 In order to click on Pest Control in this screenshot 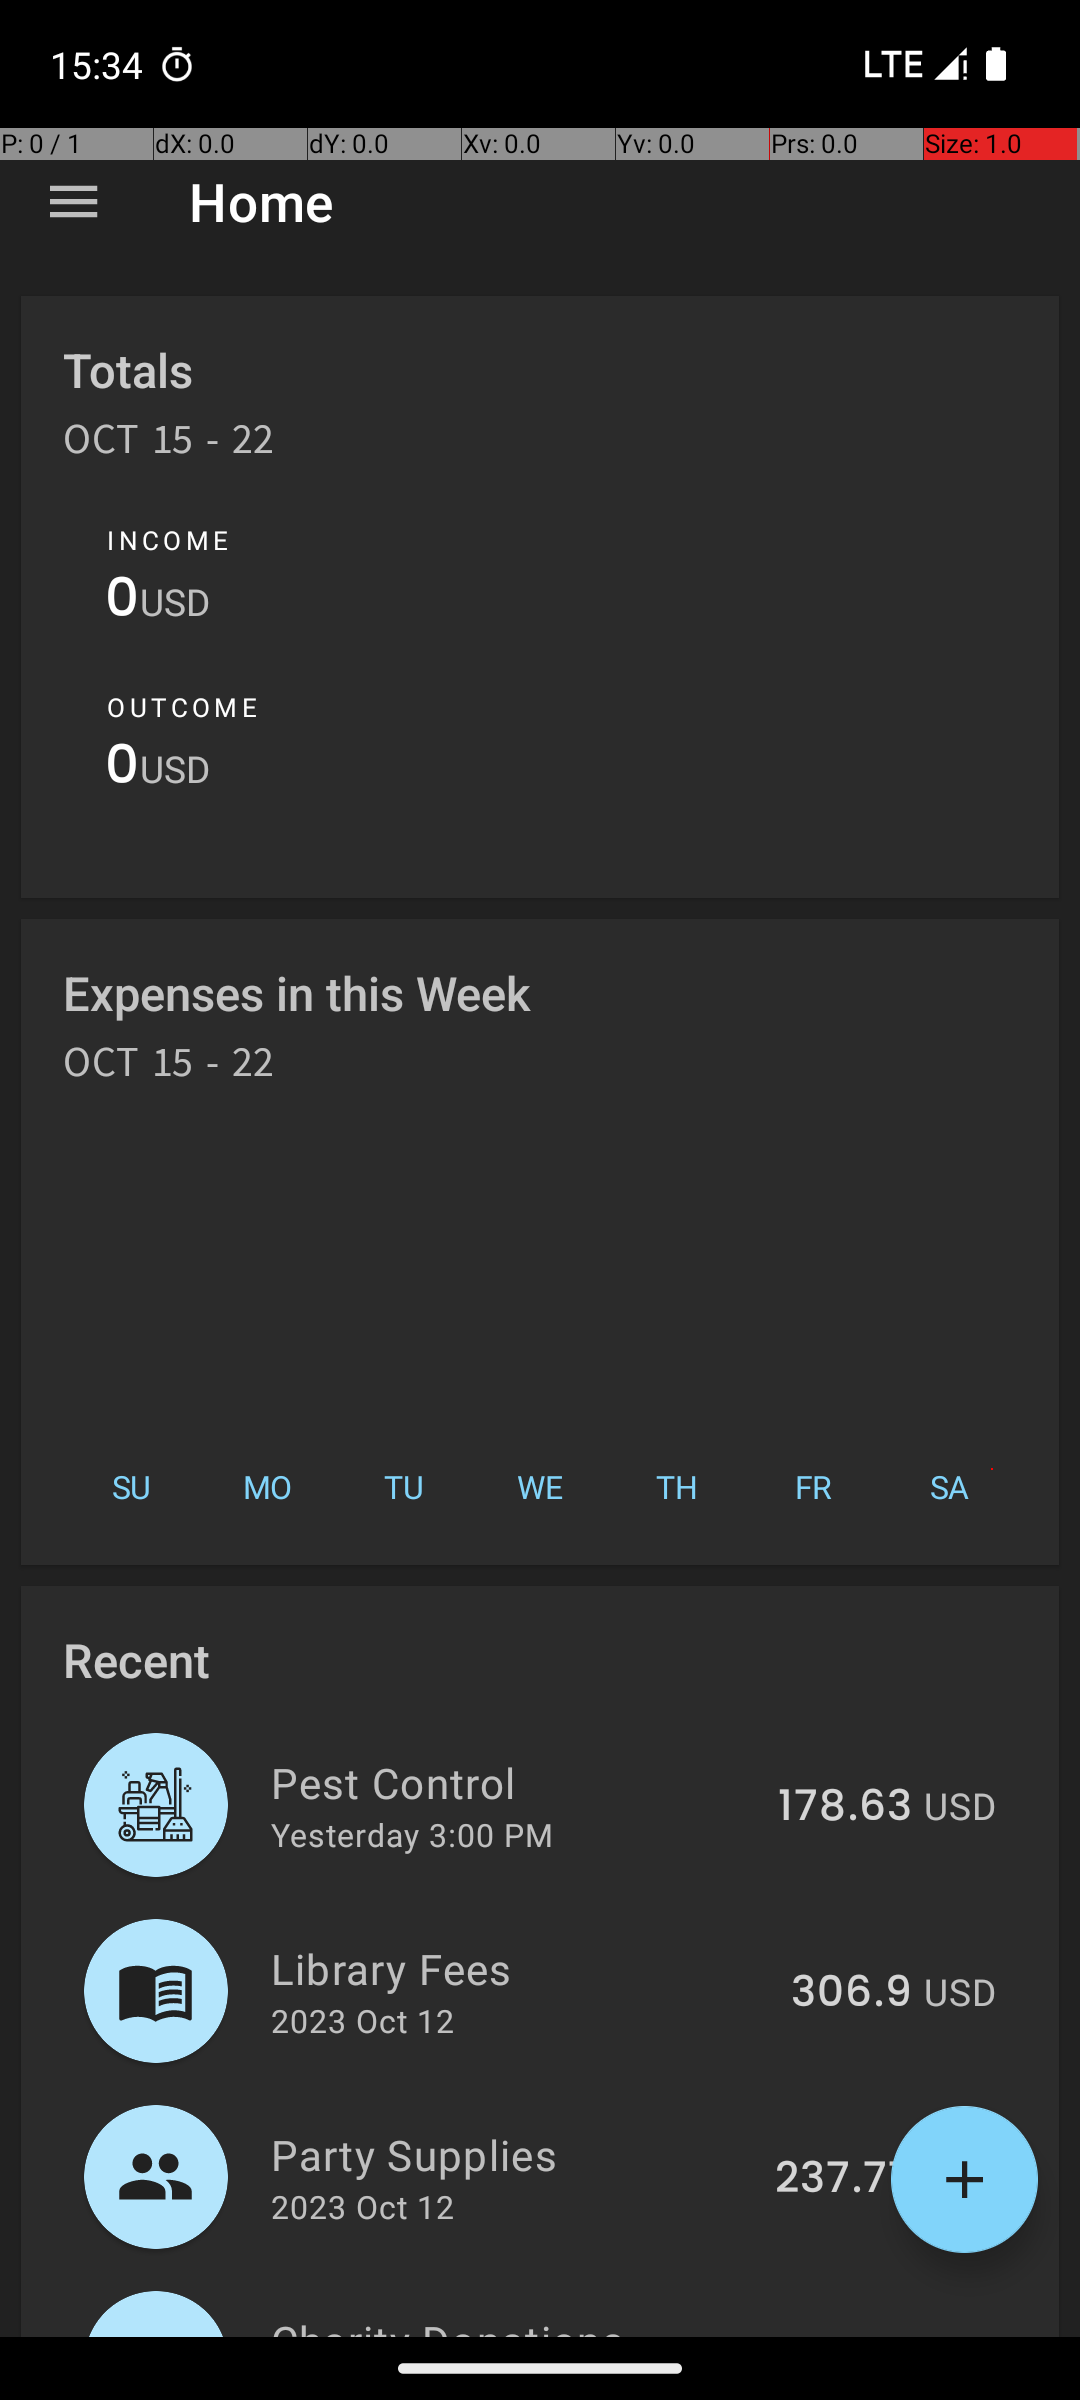, I will do `click(513, 1782)`.